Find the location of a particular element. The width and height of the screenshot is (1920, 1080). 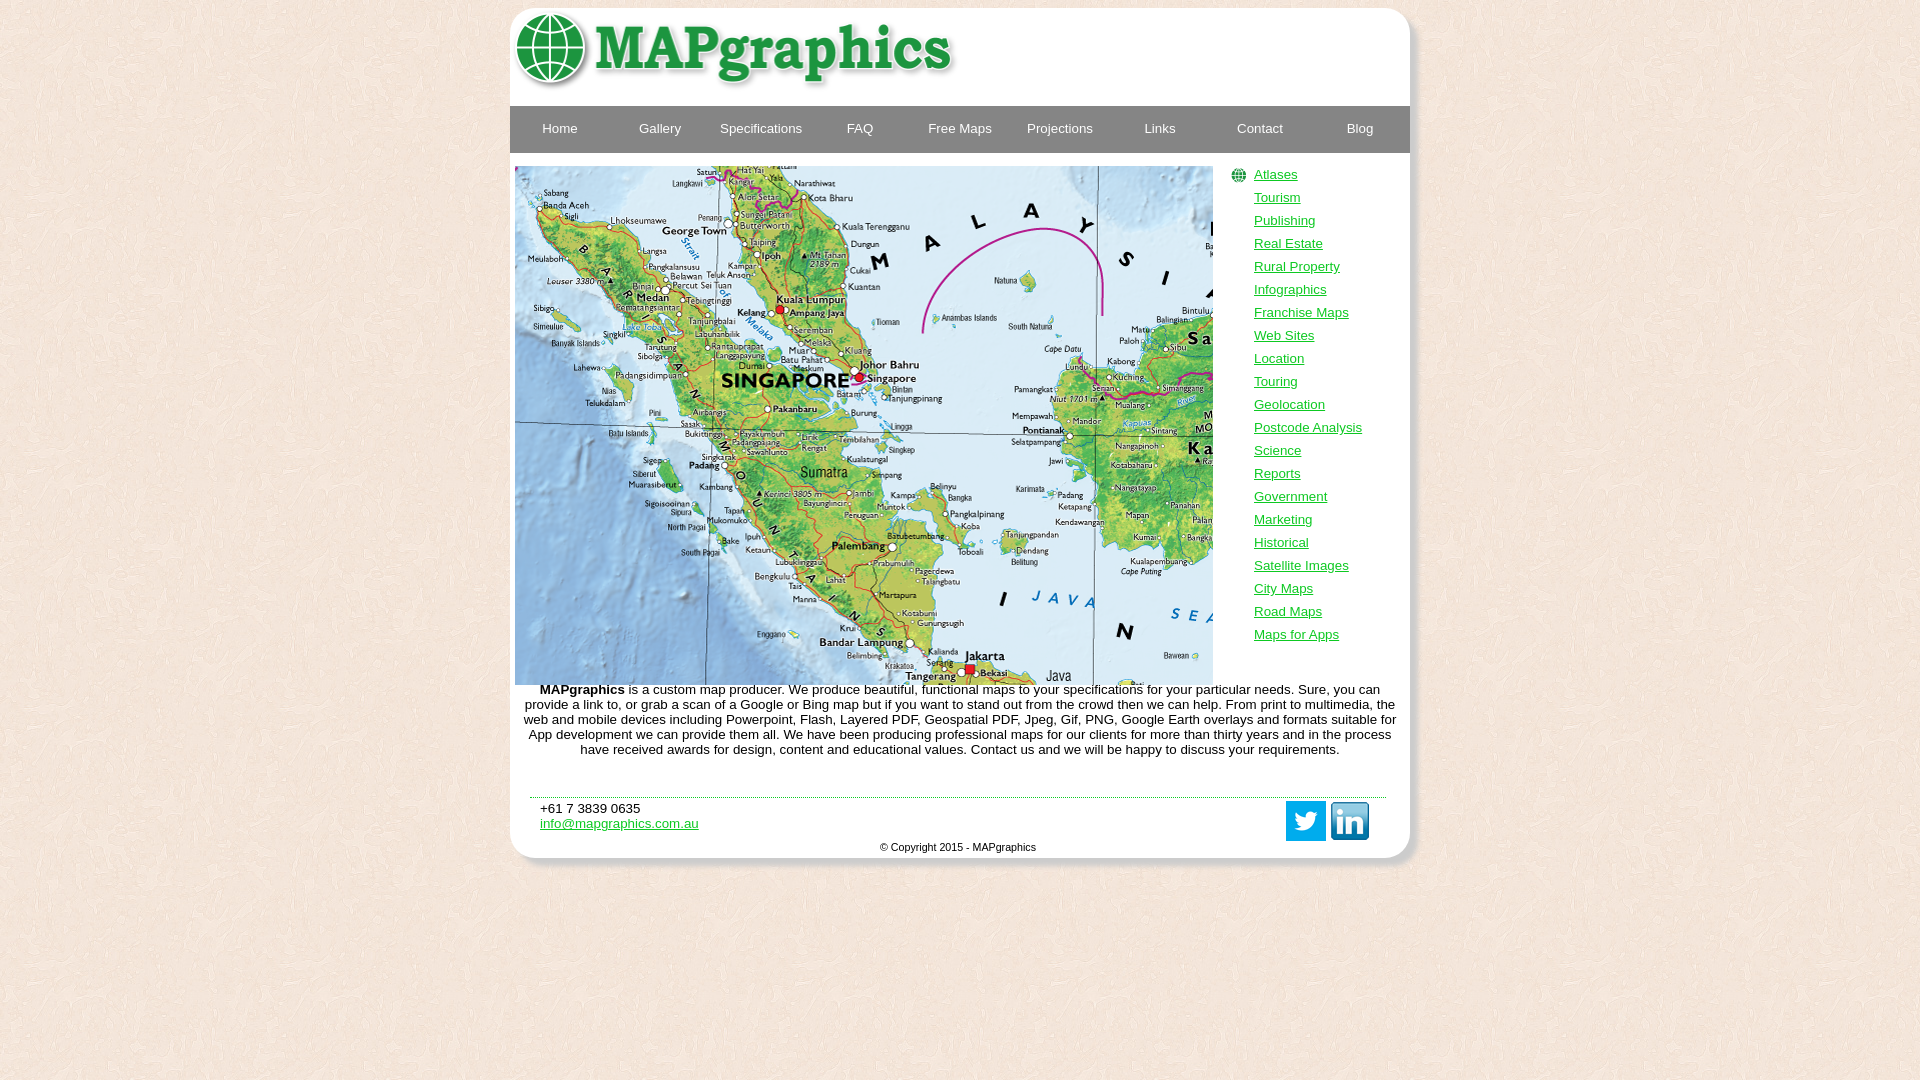

Gallery is located at coordinates (660, 130).